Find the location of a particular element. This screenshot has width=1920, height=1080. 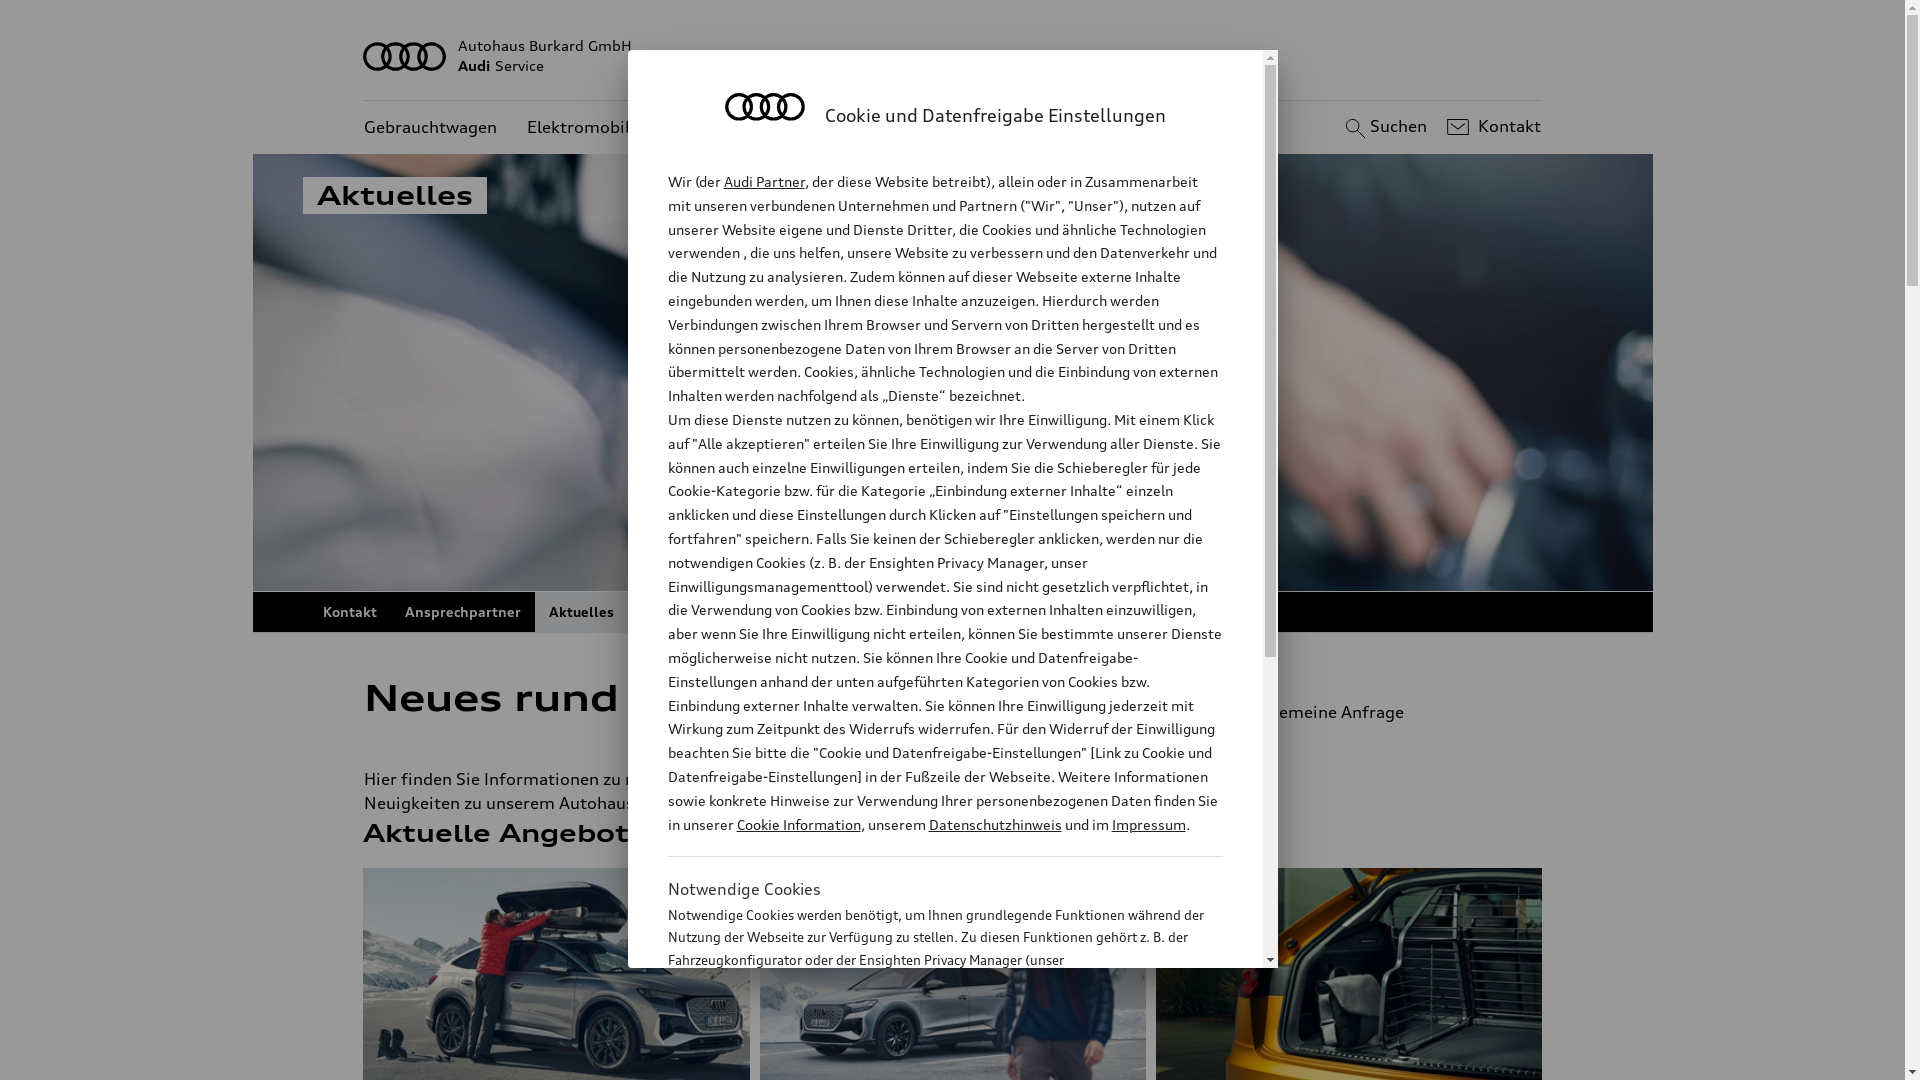

Aktuelles is located at coordinates (580, 612).